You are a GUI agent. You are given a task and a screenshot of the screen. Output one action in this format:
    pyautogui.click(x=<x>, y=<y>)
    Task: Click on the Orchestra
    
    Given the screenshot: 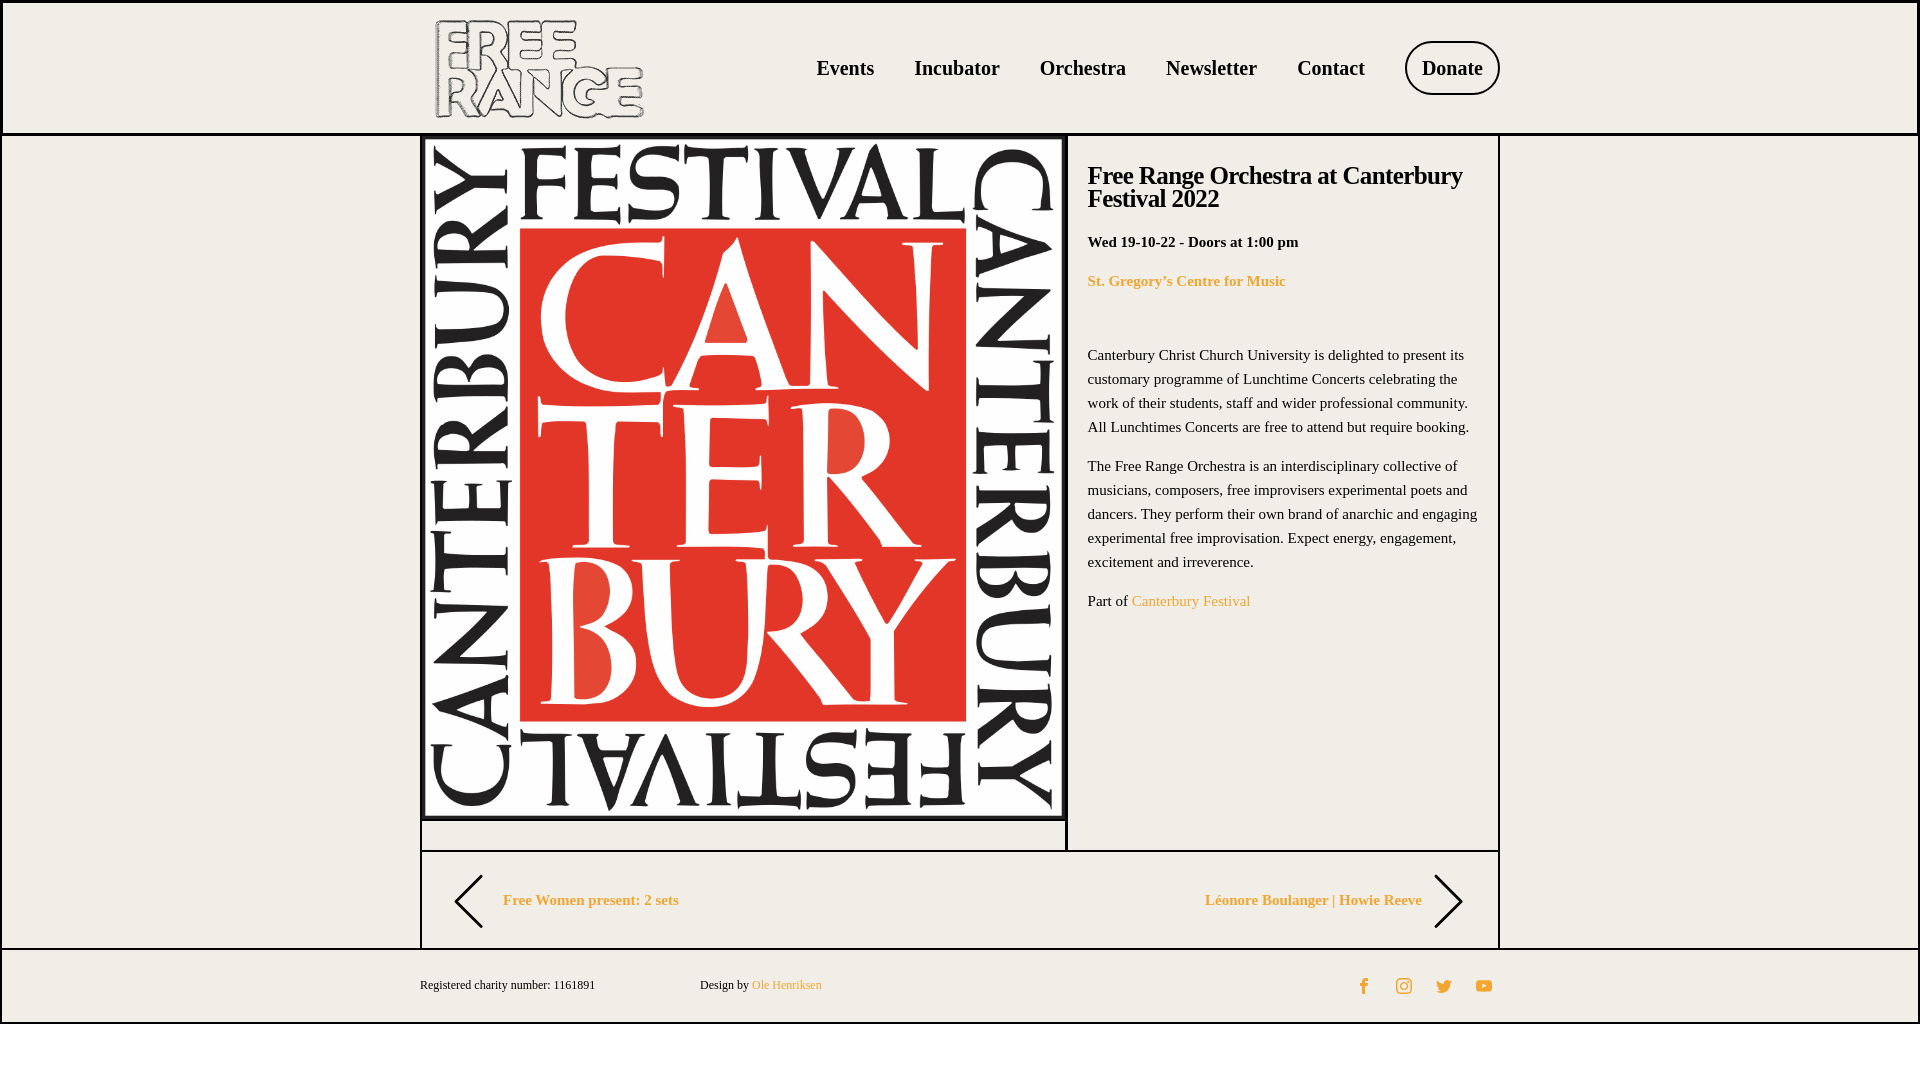 What is the action you would take?
    pyautogui.click(x=1082, y=68)
    